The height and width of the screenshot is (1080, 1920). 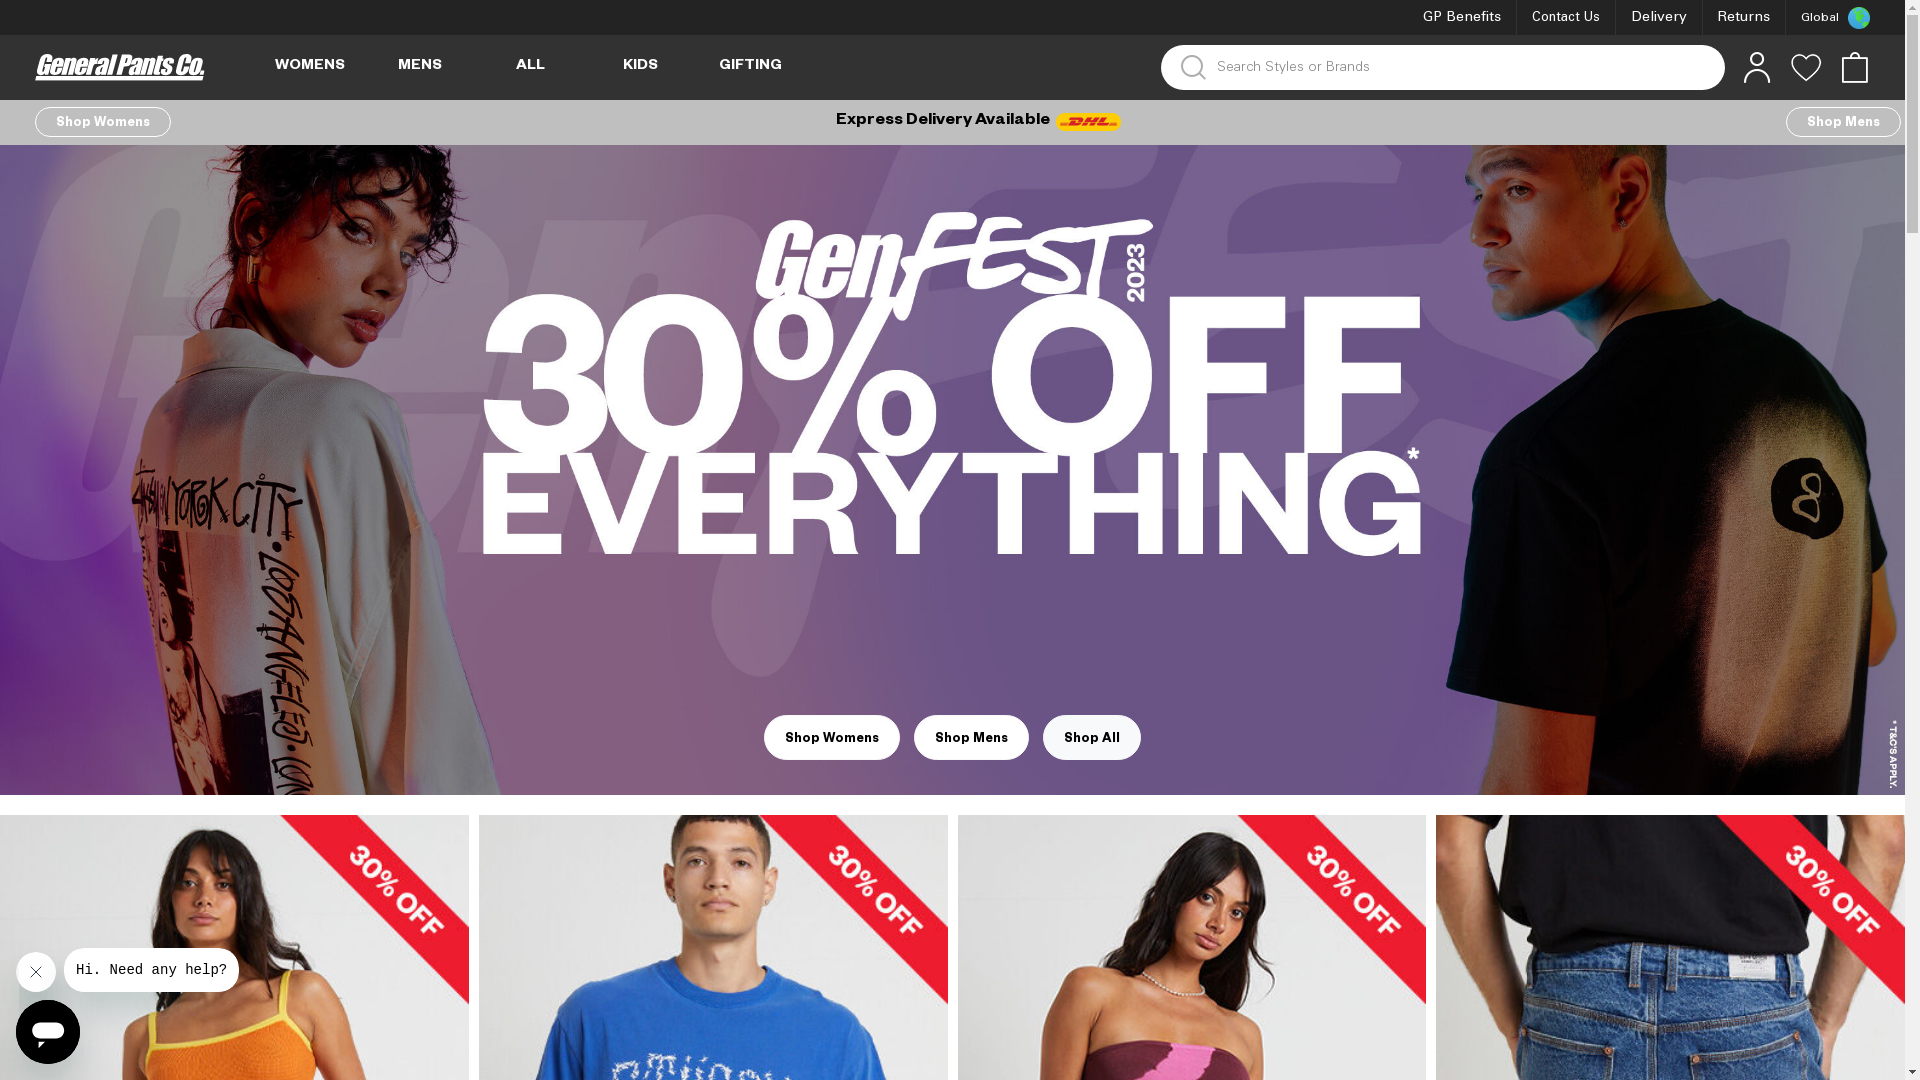 I want to click on ALL, so click(x=530, y=68).